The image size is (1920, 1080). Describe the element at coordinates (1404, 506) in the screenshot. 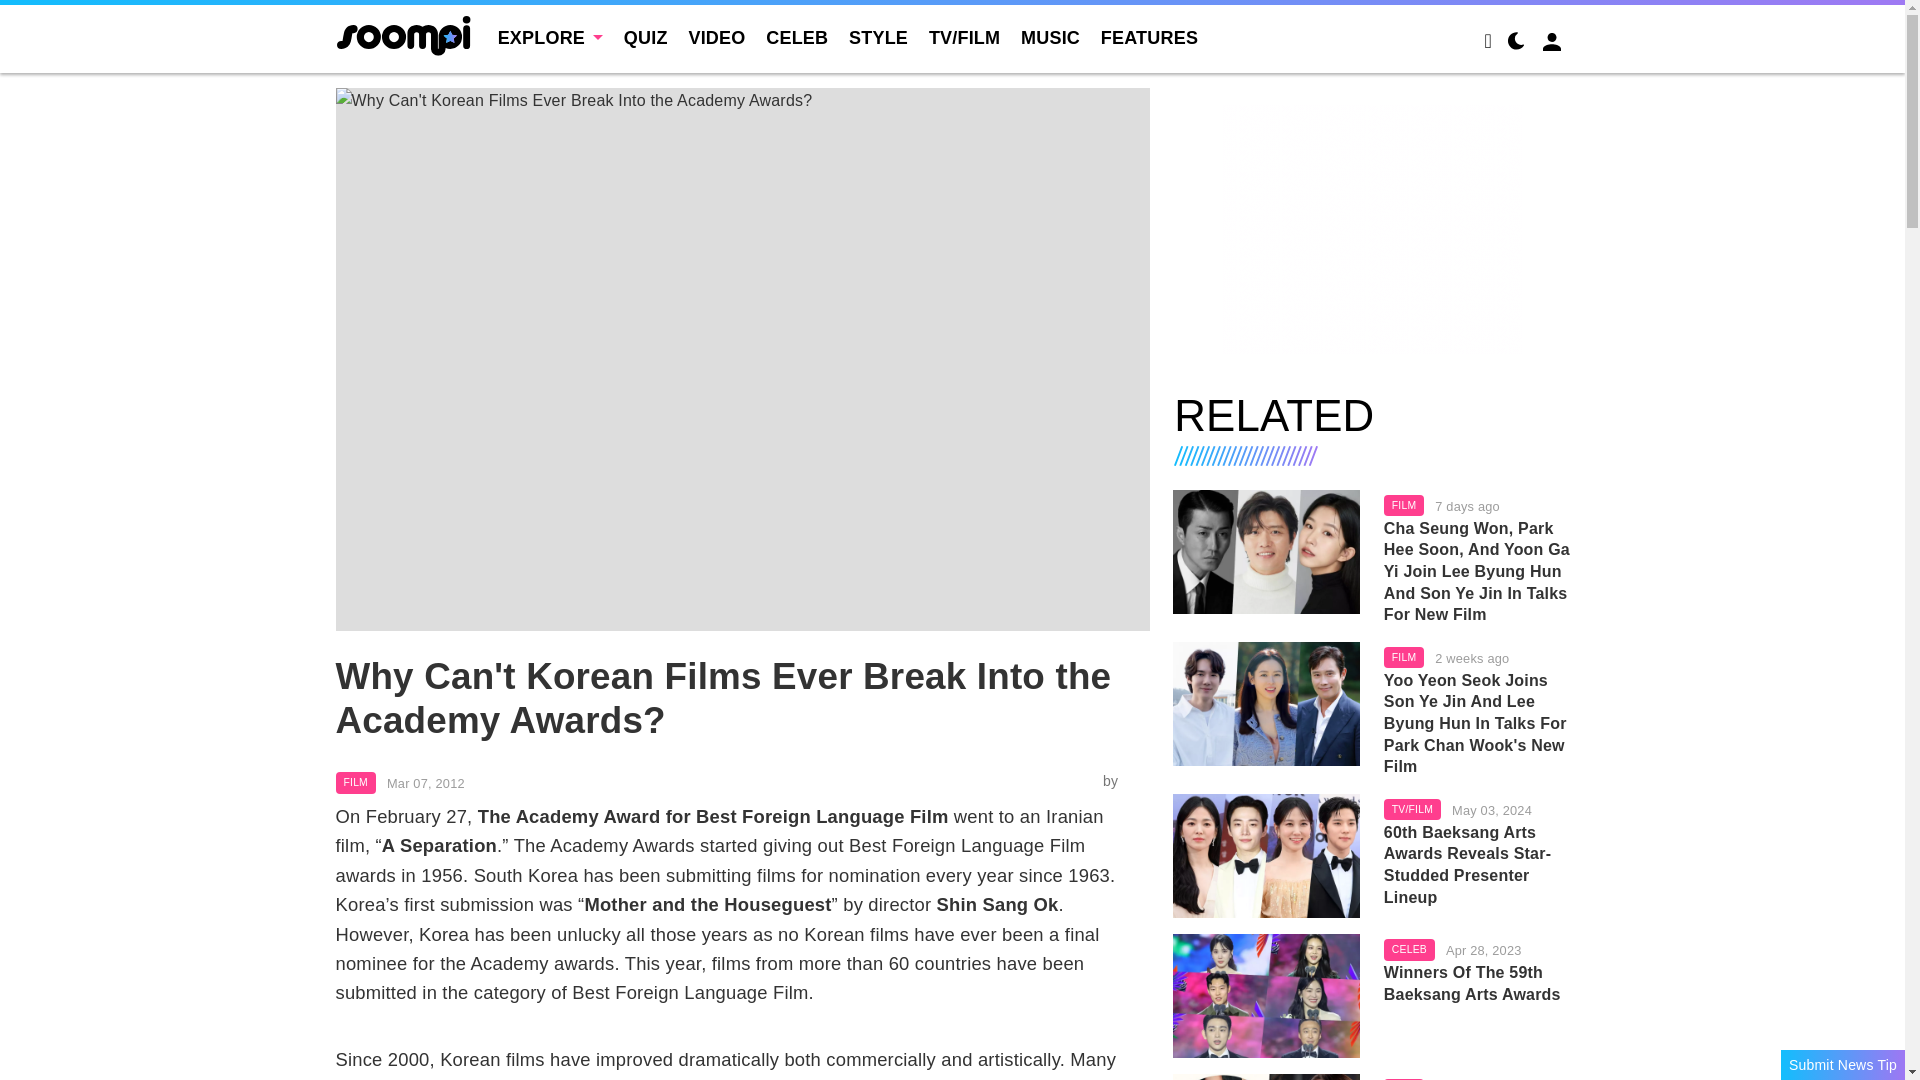

I see `Film` at that location.